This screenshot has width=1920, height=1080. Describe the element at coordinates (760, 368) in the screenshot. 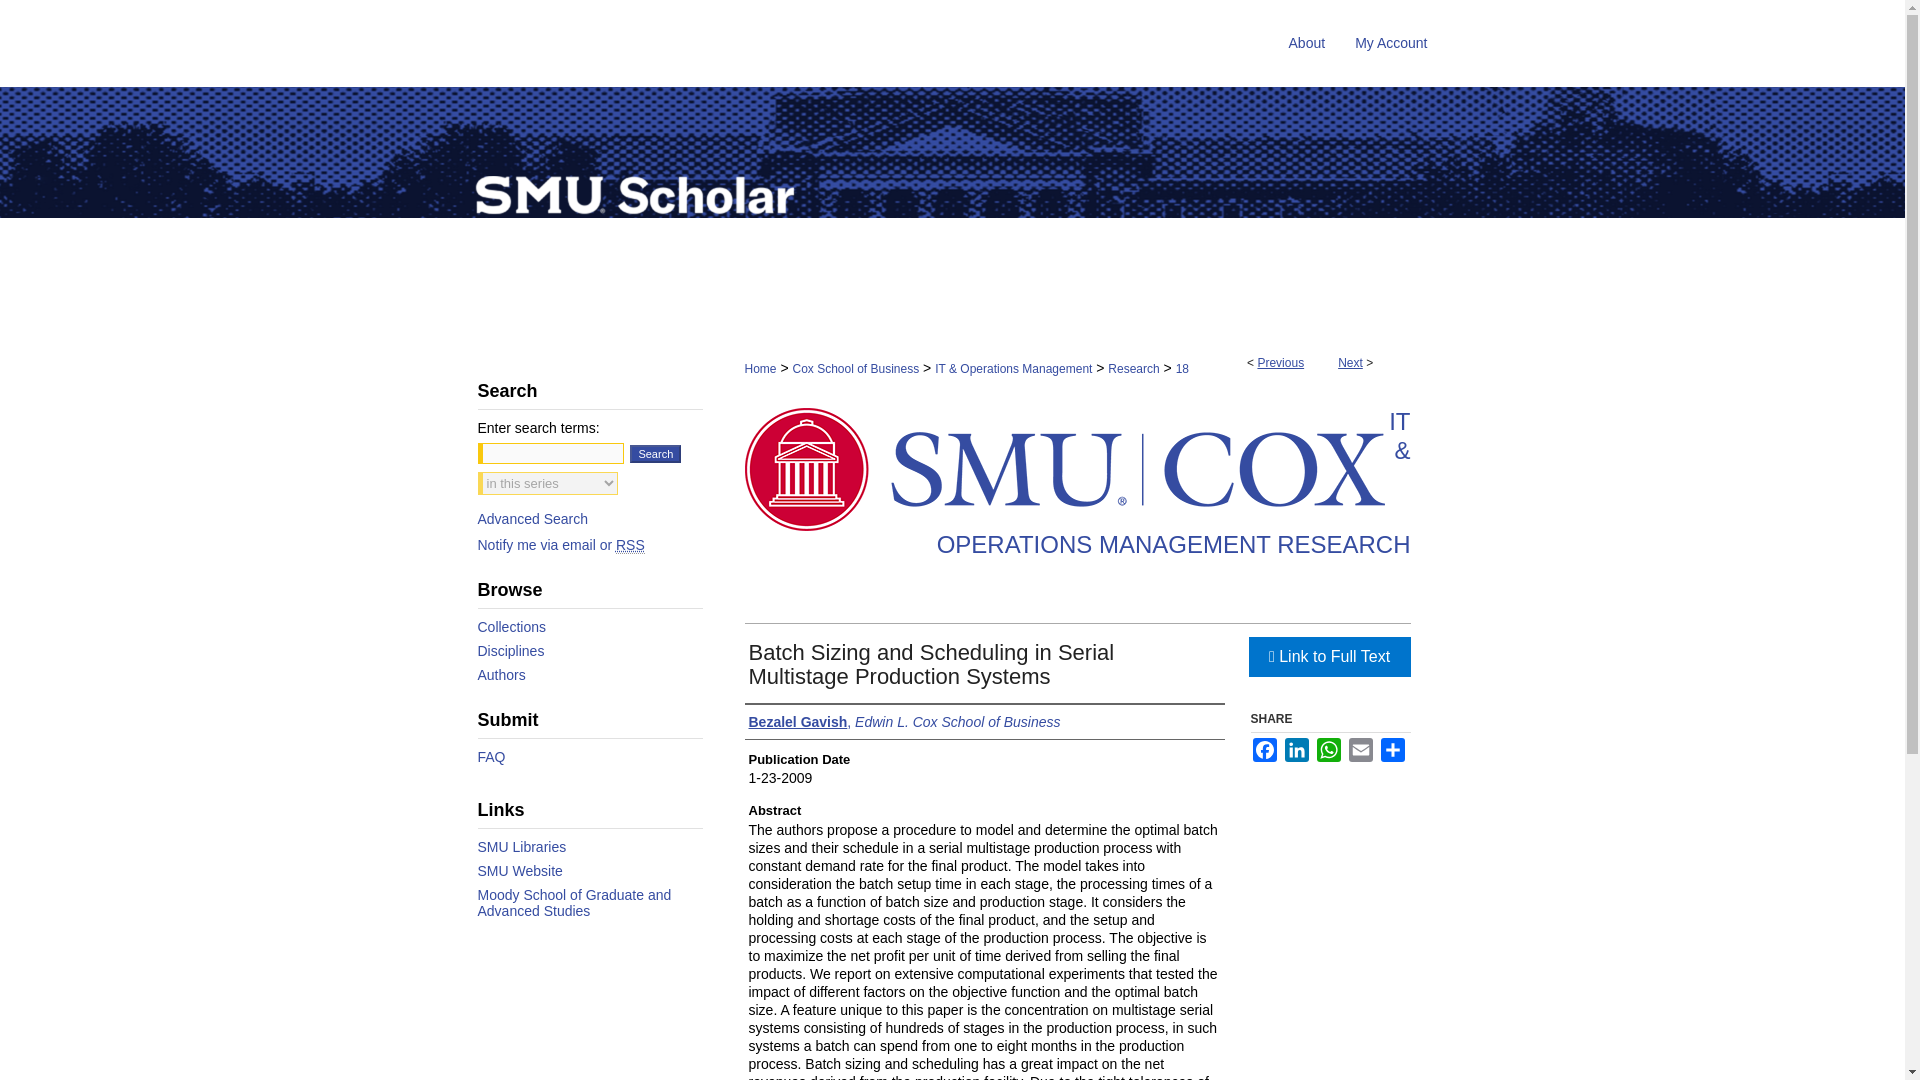

I see `Home` at that location.